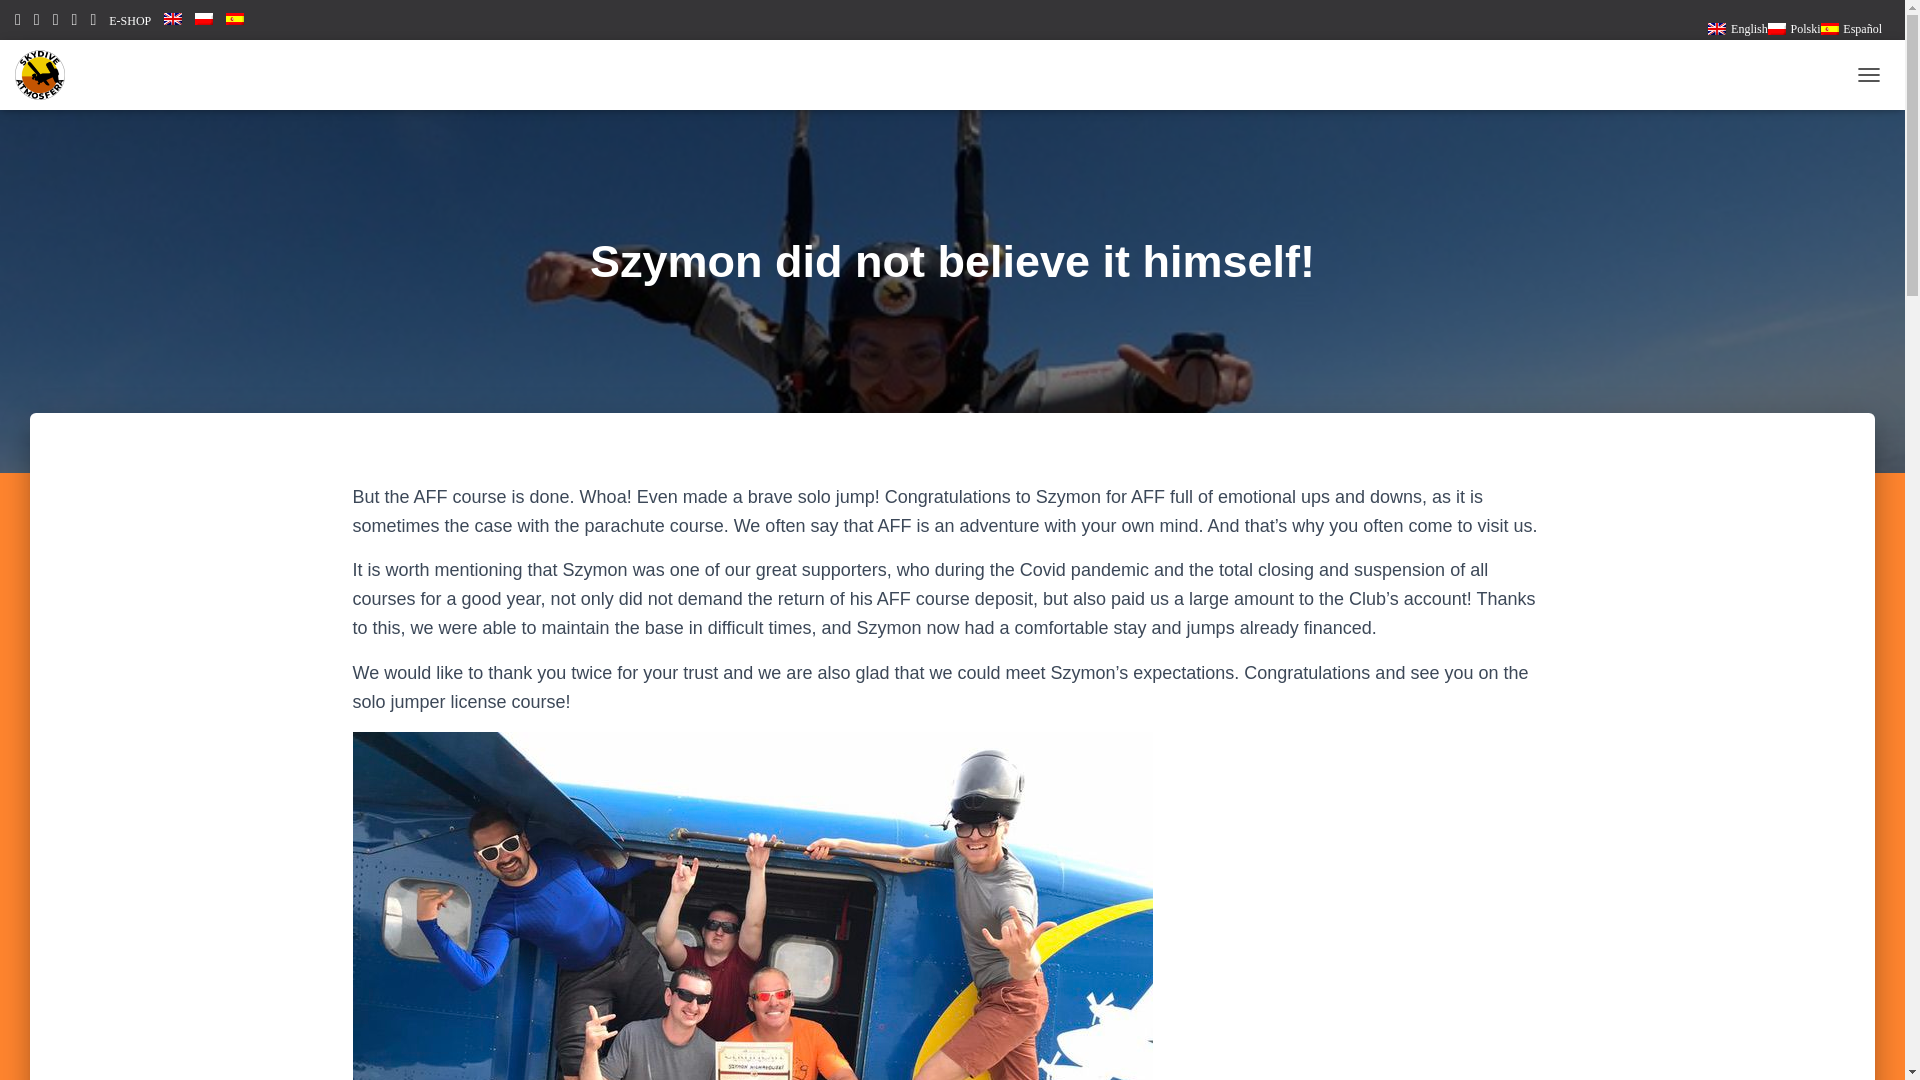  Describe the element at coordinates (1737, 29) in the screenshot. I see `English` at that location.